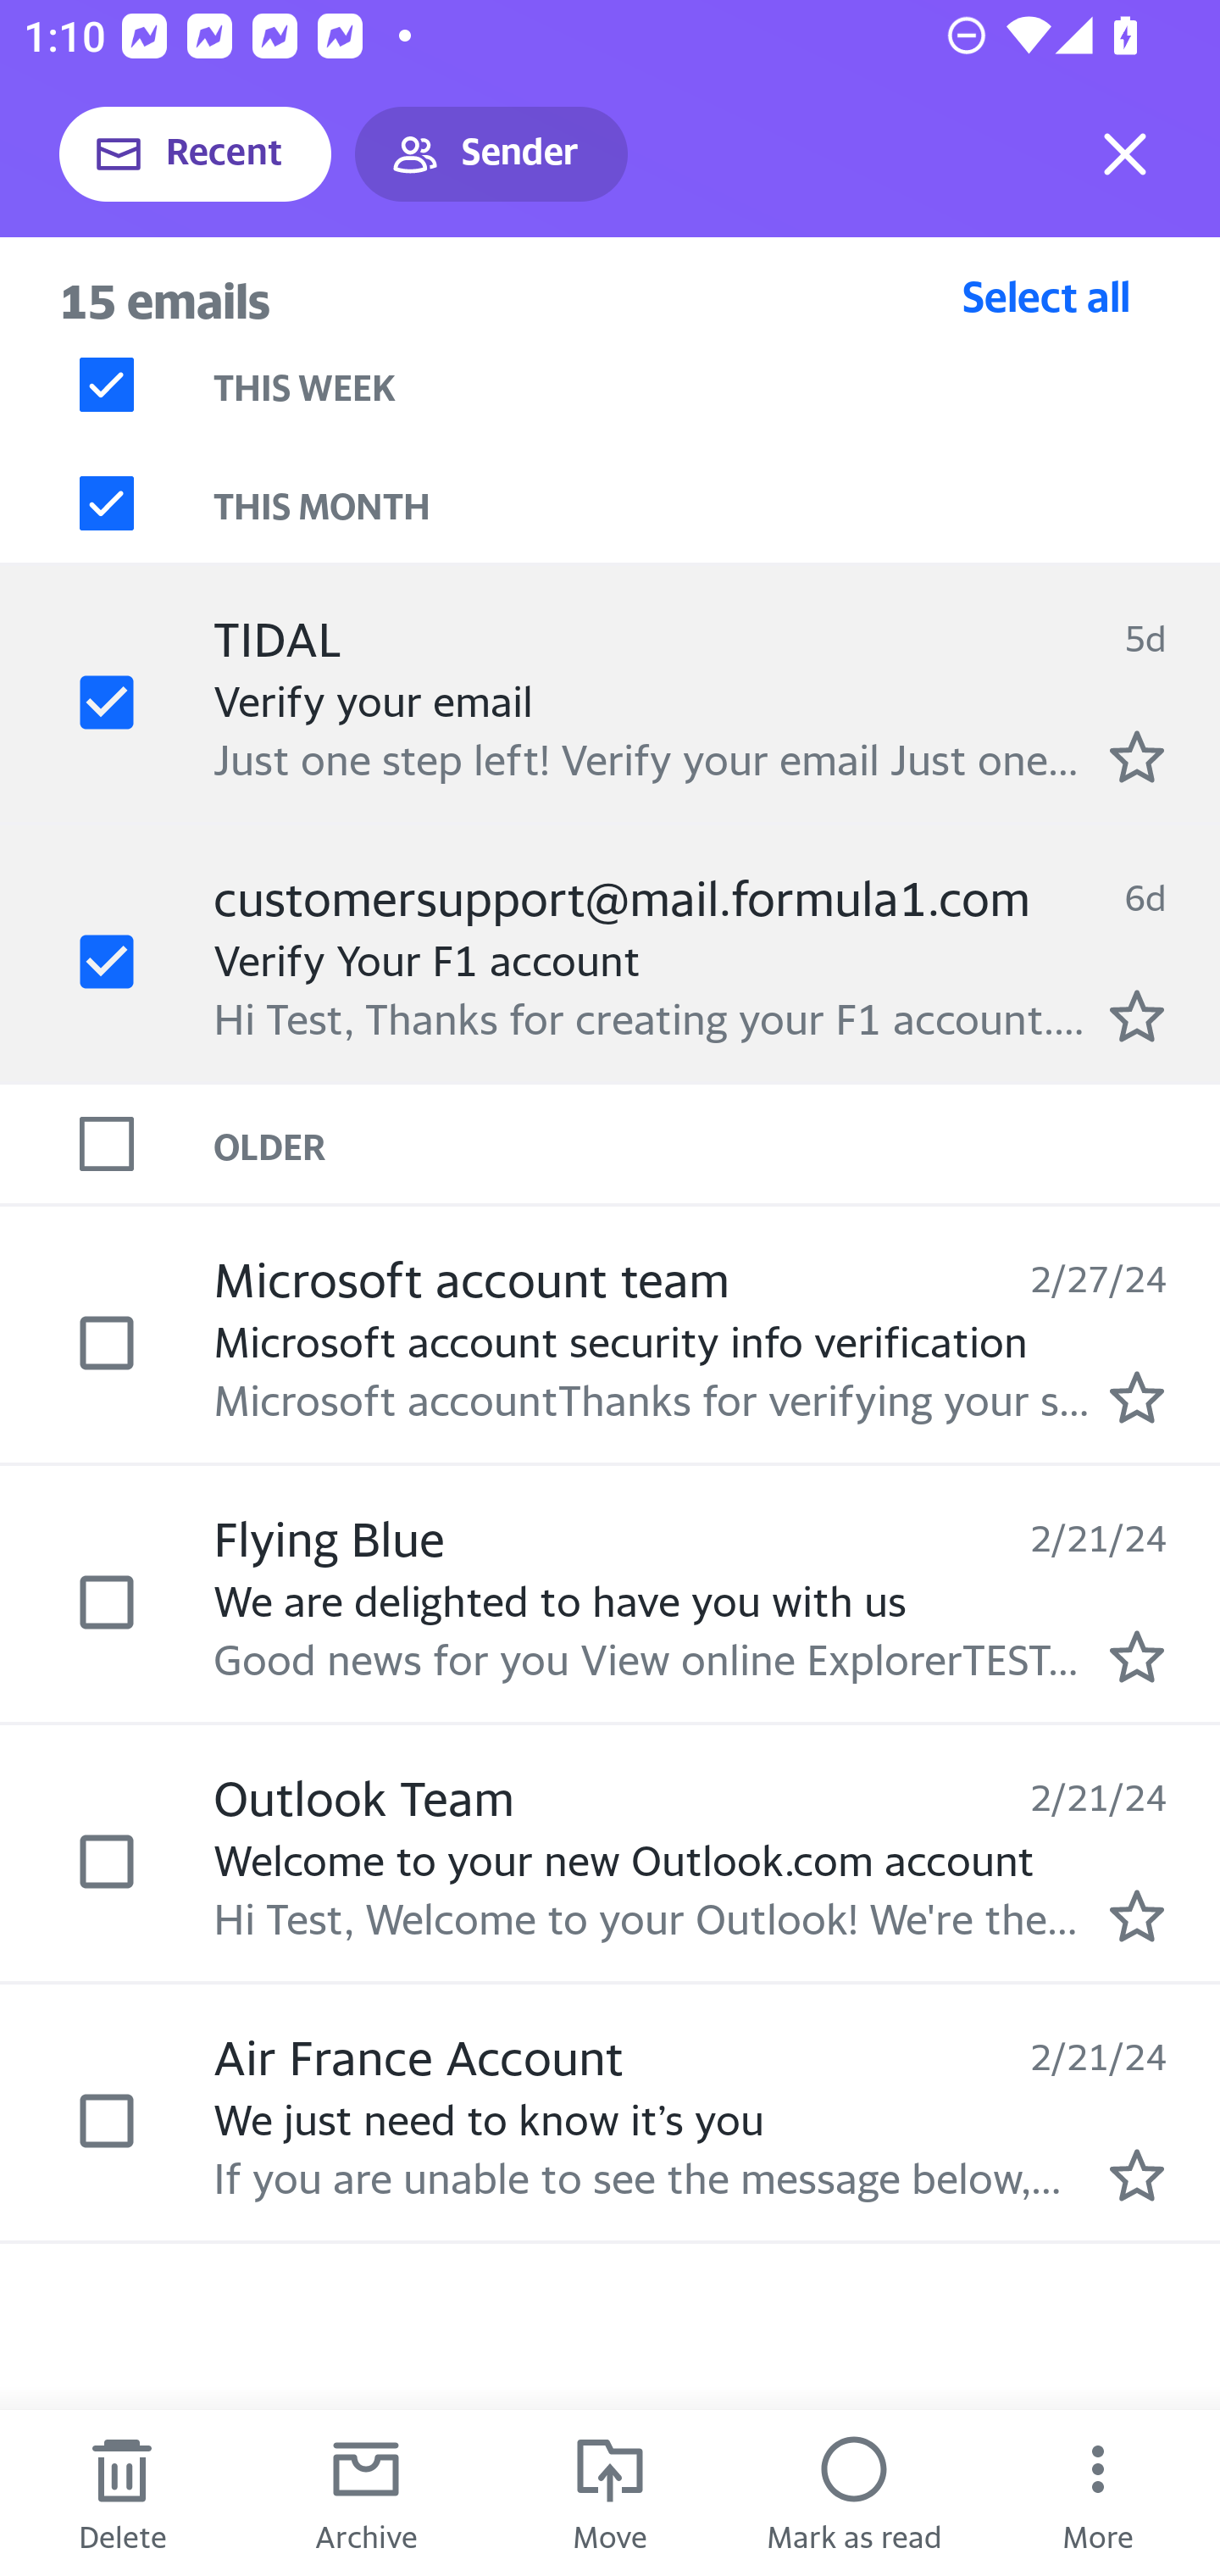  I want to click on Mark as starred., so click(1137, 1657).